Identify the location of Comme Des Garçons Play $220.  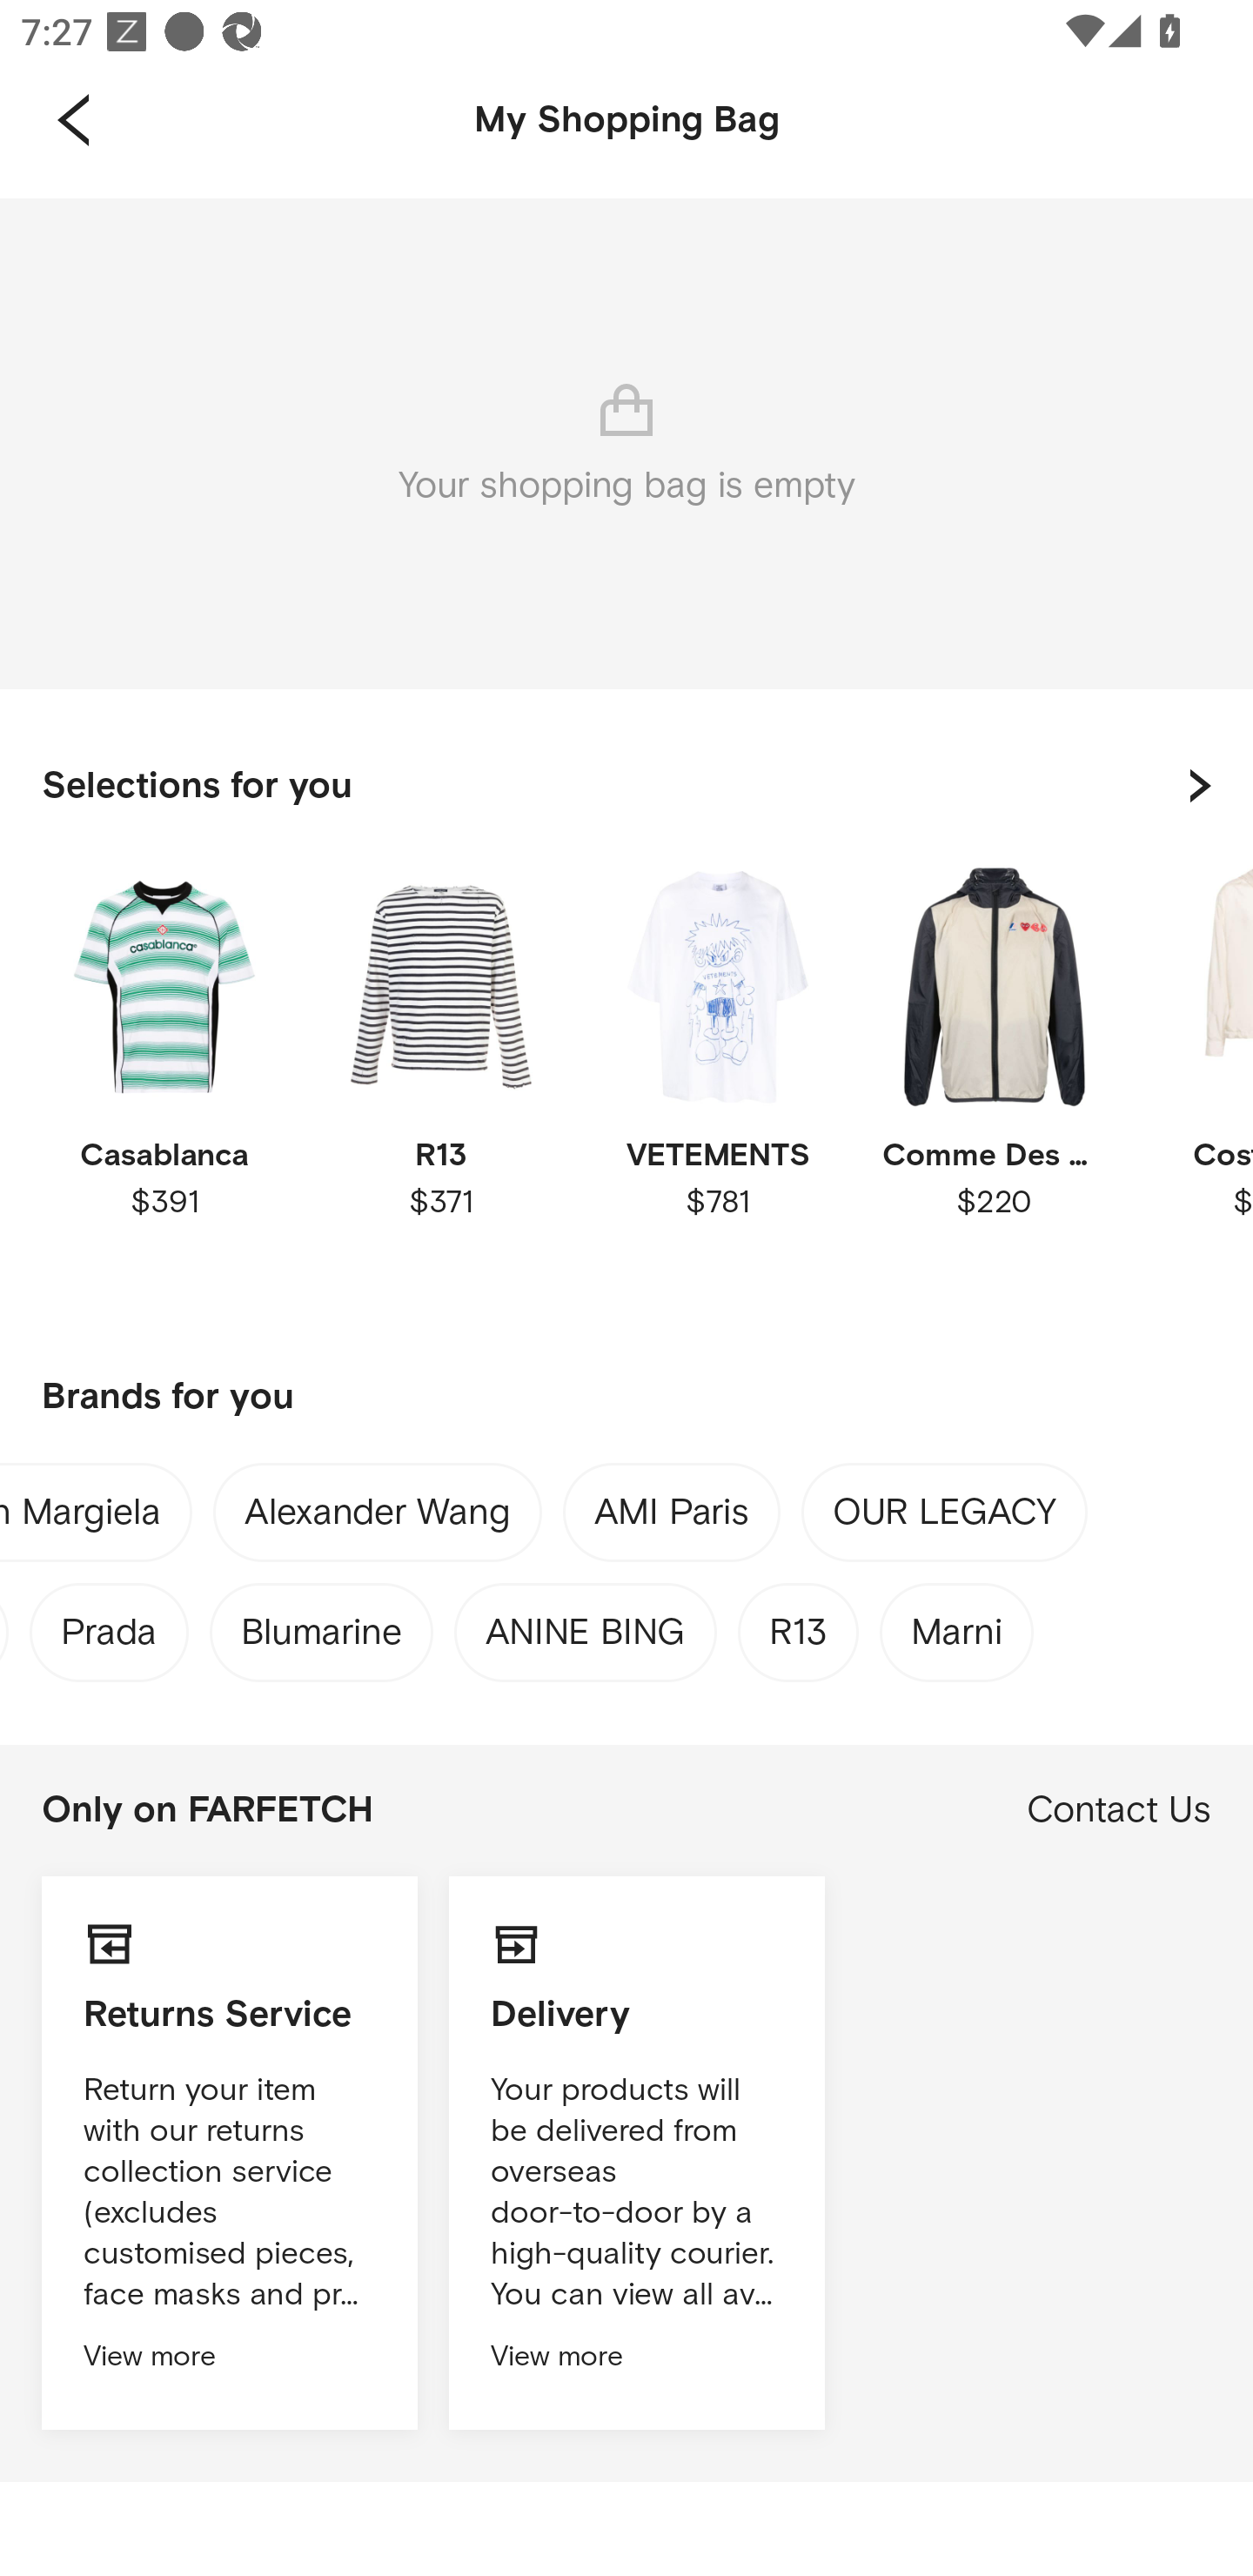
(994, 1085).